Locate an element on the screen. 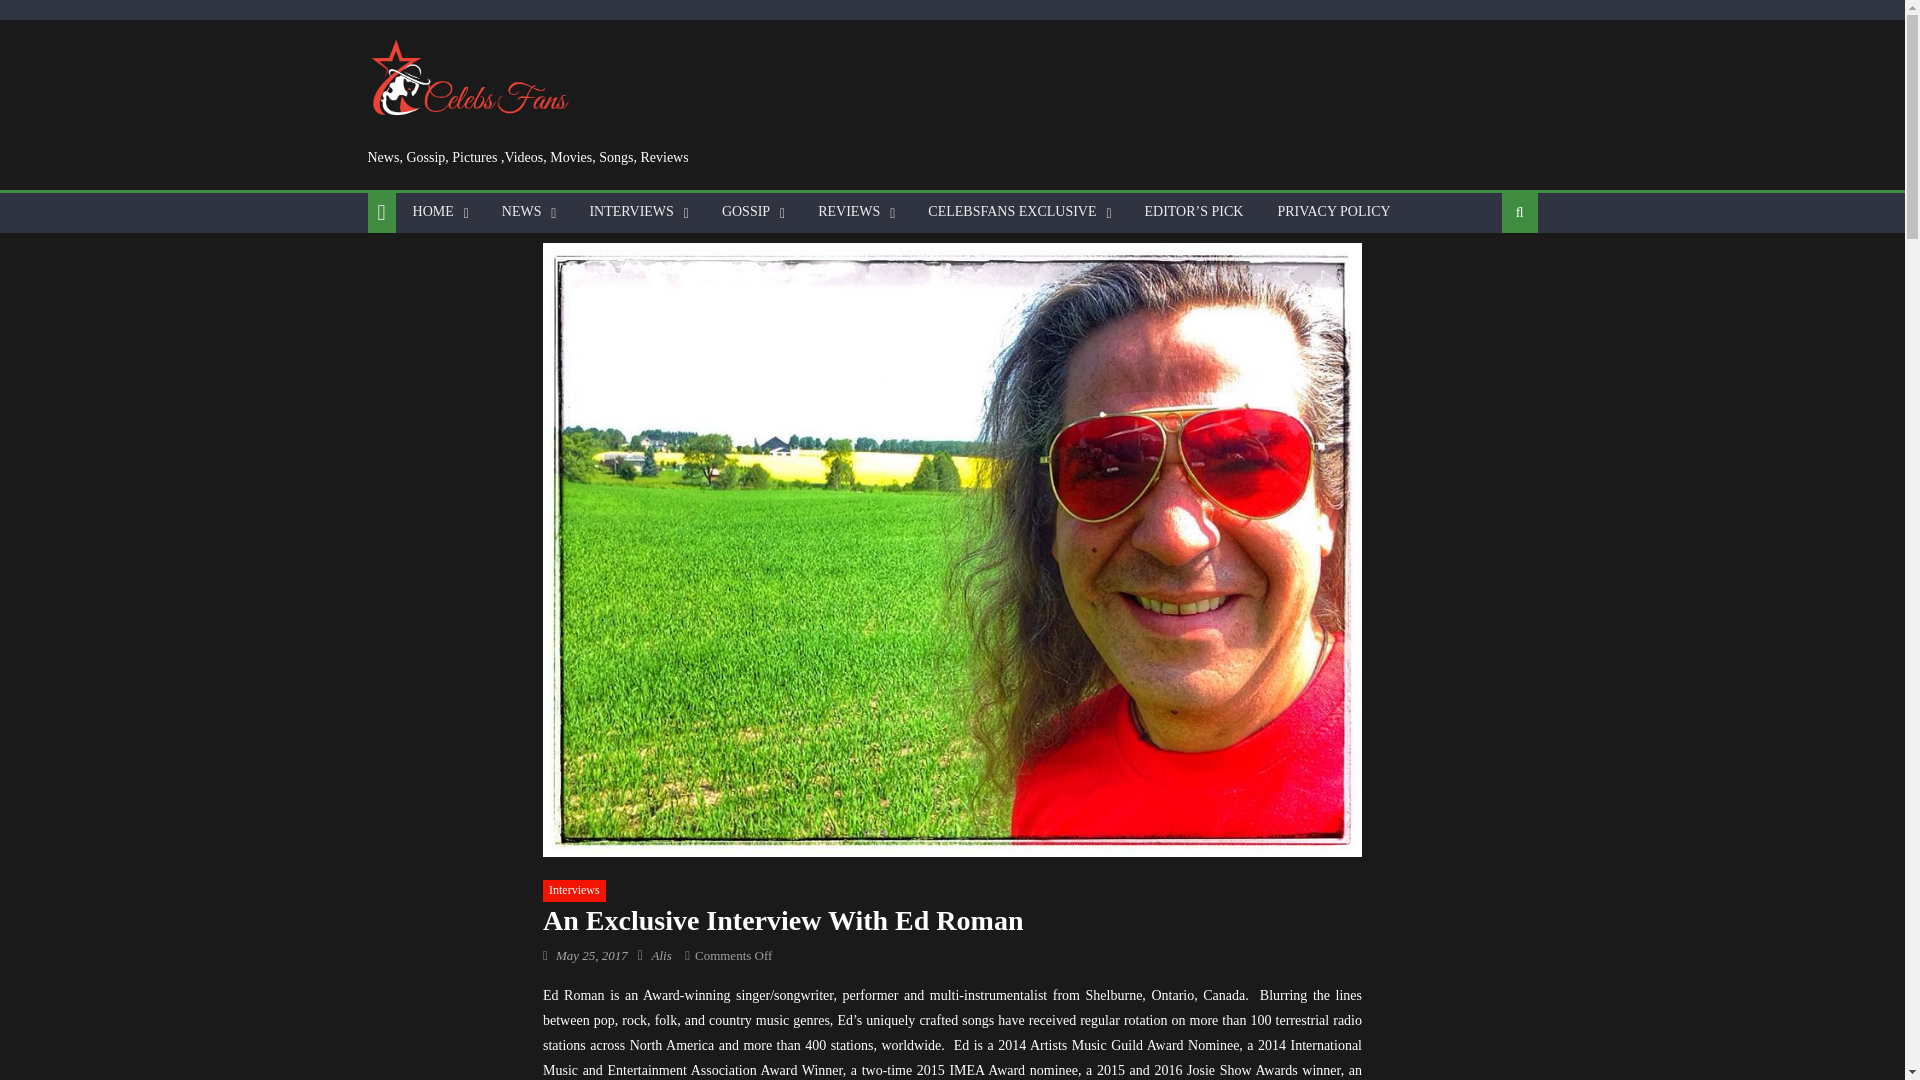 This screenshot has width=1920, height=1080. Search is located at coordinates (1488, 278).